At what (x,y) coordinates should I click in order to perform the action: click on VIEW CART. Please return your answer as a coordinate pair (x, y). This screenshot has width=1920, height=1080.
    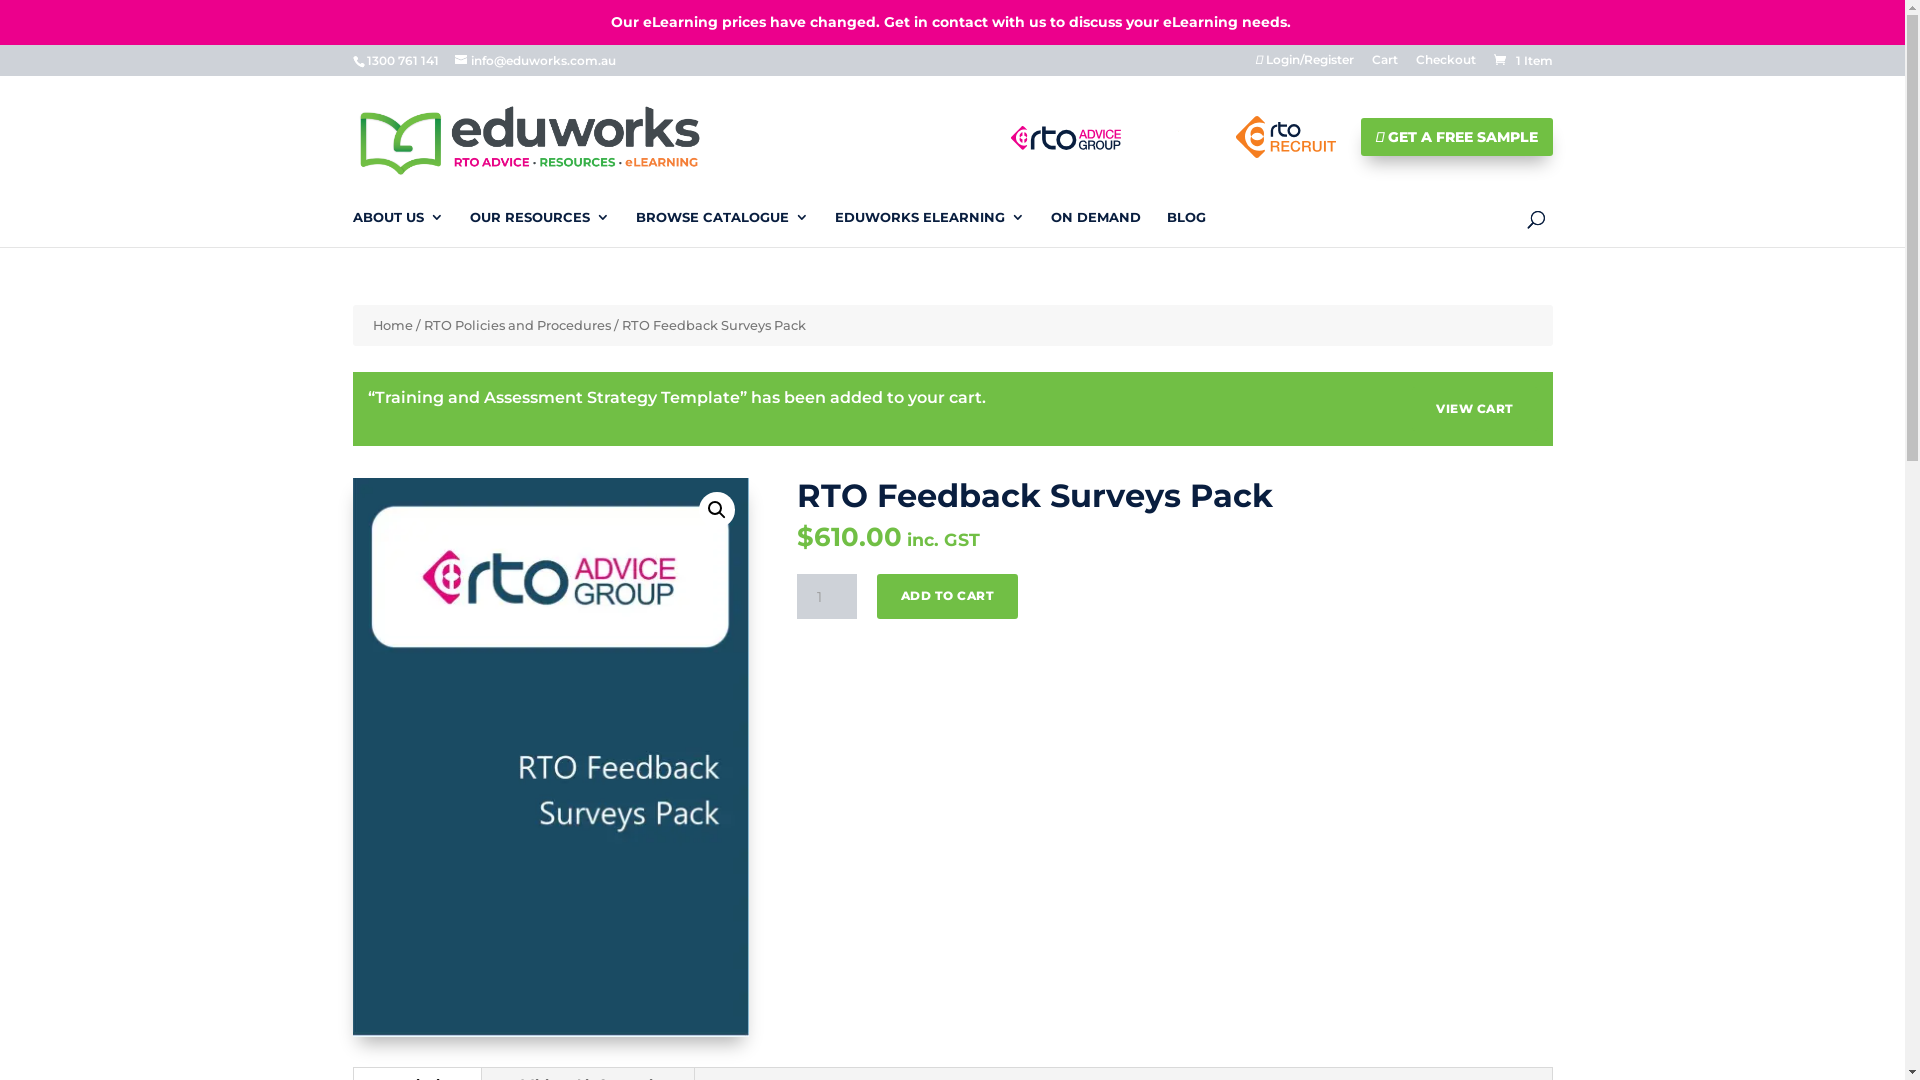
    Looking at the image, I should click on (1475, 409).